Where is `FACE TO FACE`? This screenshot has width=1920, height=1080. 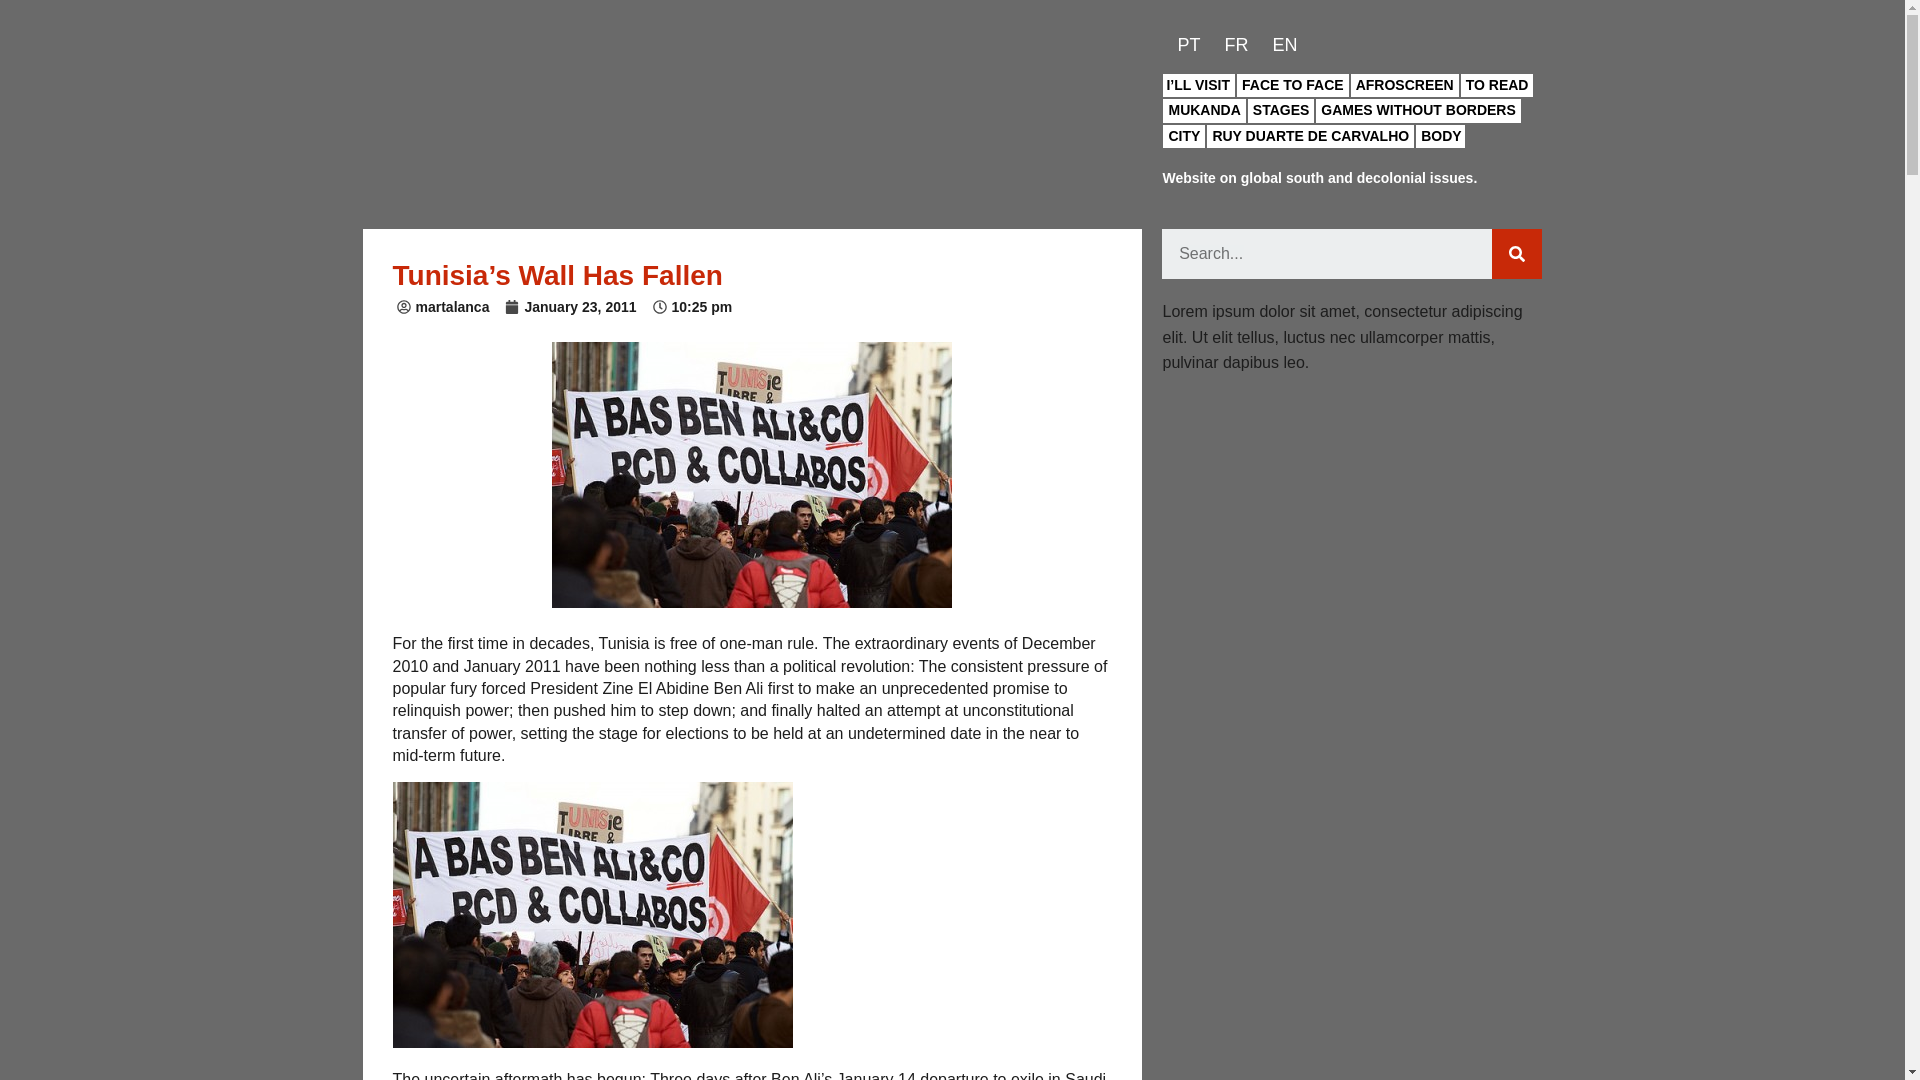 FACE TO FACE is located at coordinates (1292, 86).